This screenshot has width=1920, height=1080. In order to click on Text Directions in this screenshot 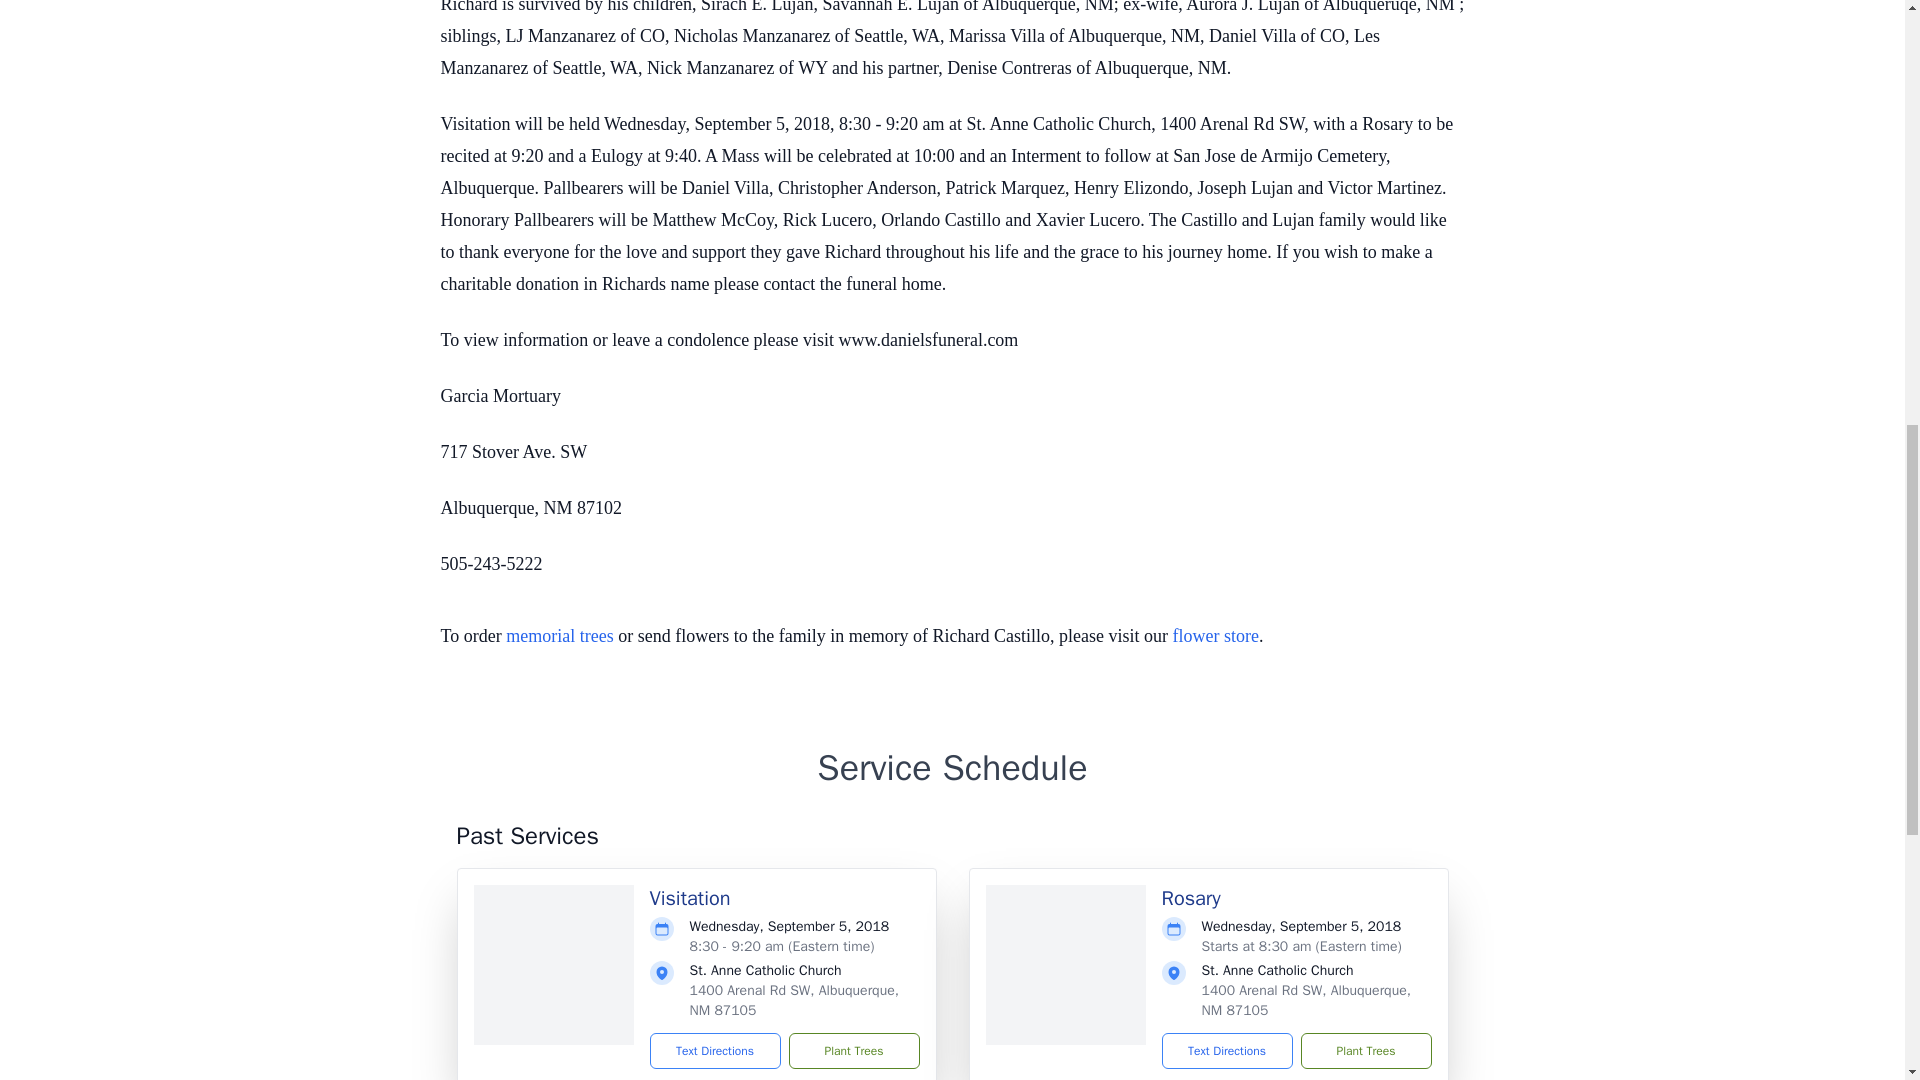, I will do `click(1226, 1050)`.